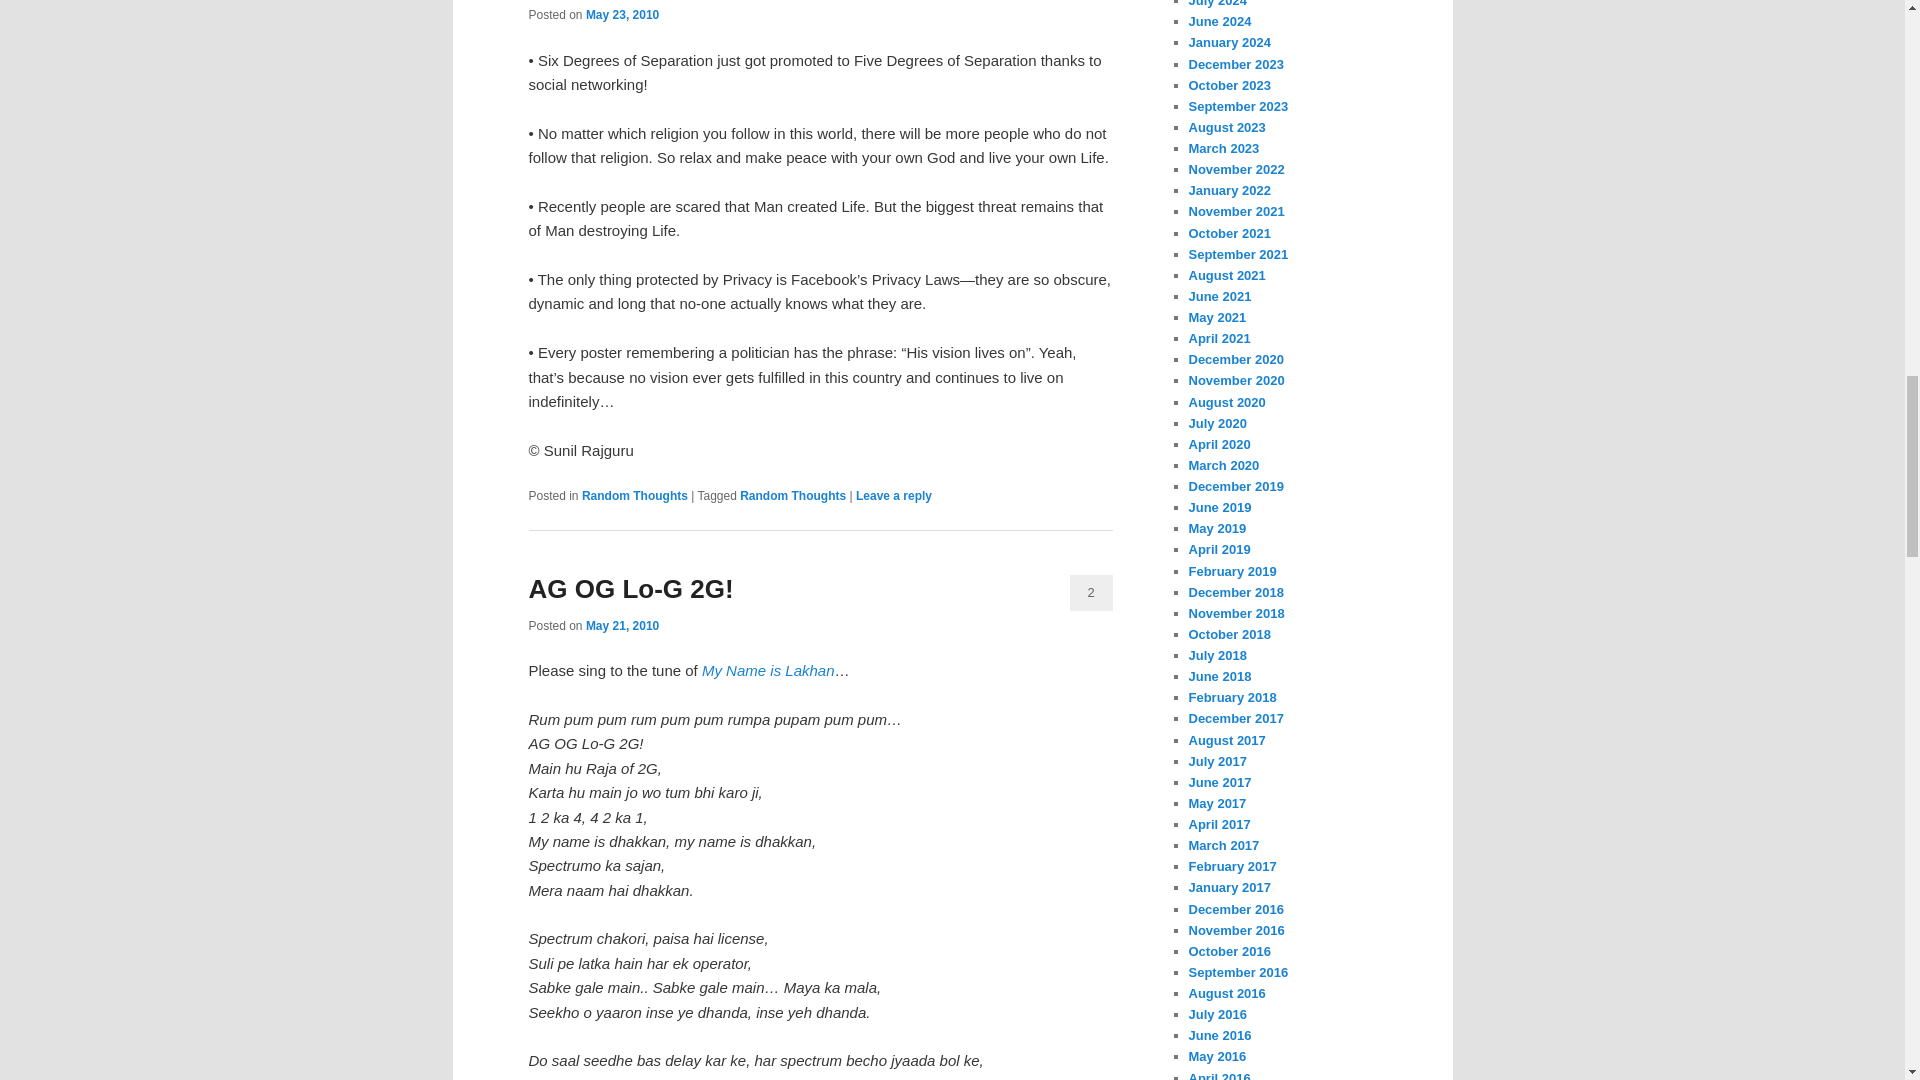  Describe the element at coordinates (622, 14) in the screenshot. I see `May 23, 2010` at that location.